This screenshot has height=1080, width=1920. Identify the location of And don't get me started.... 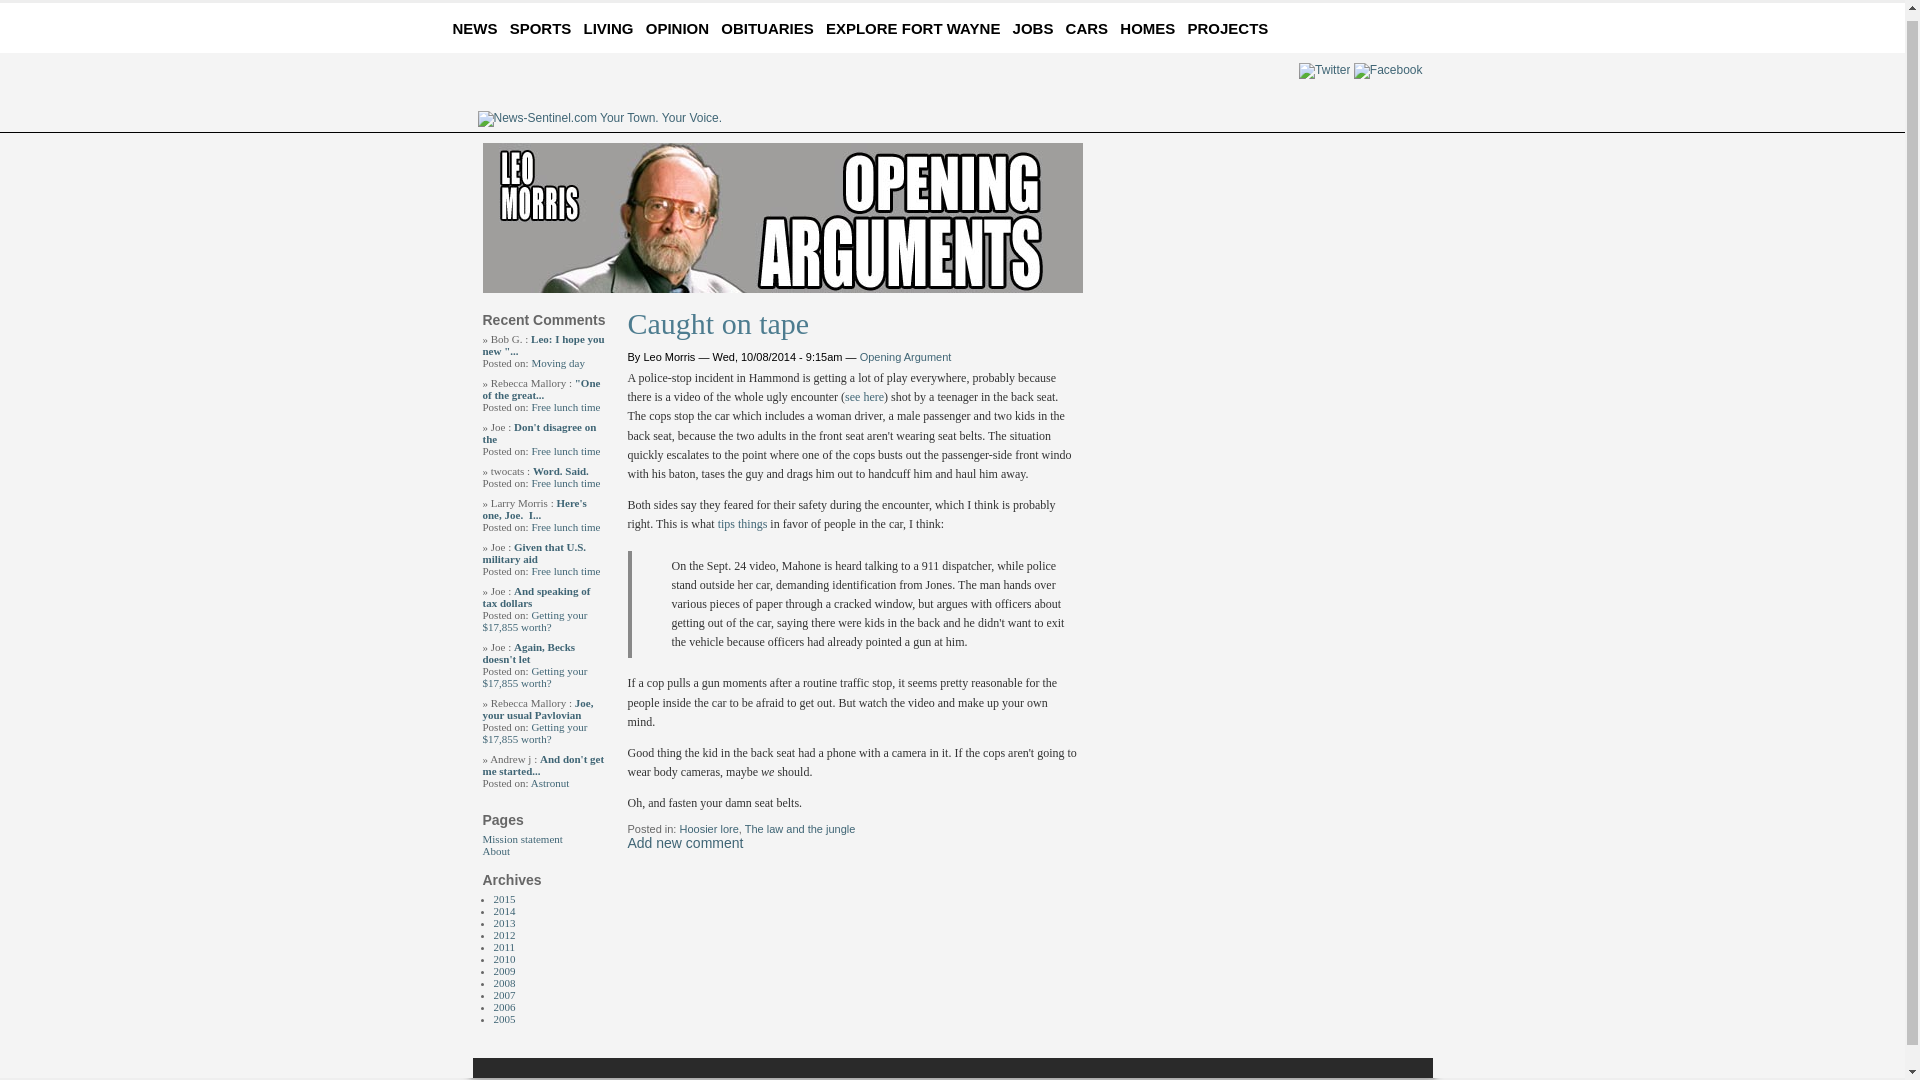
(542, 764).